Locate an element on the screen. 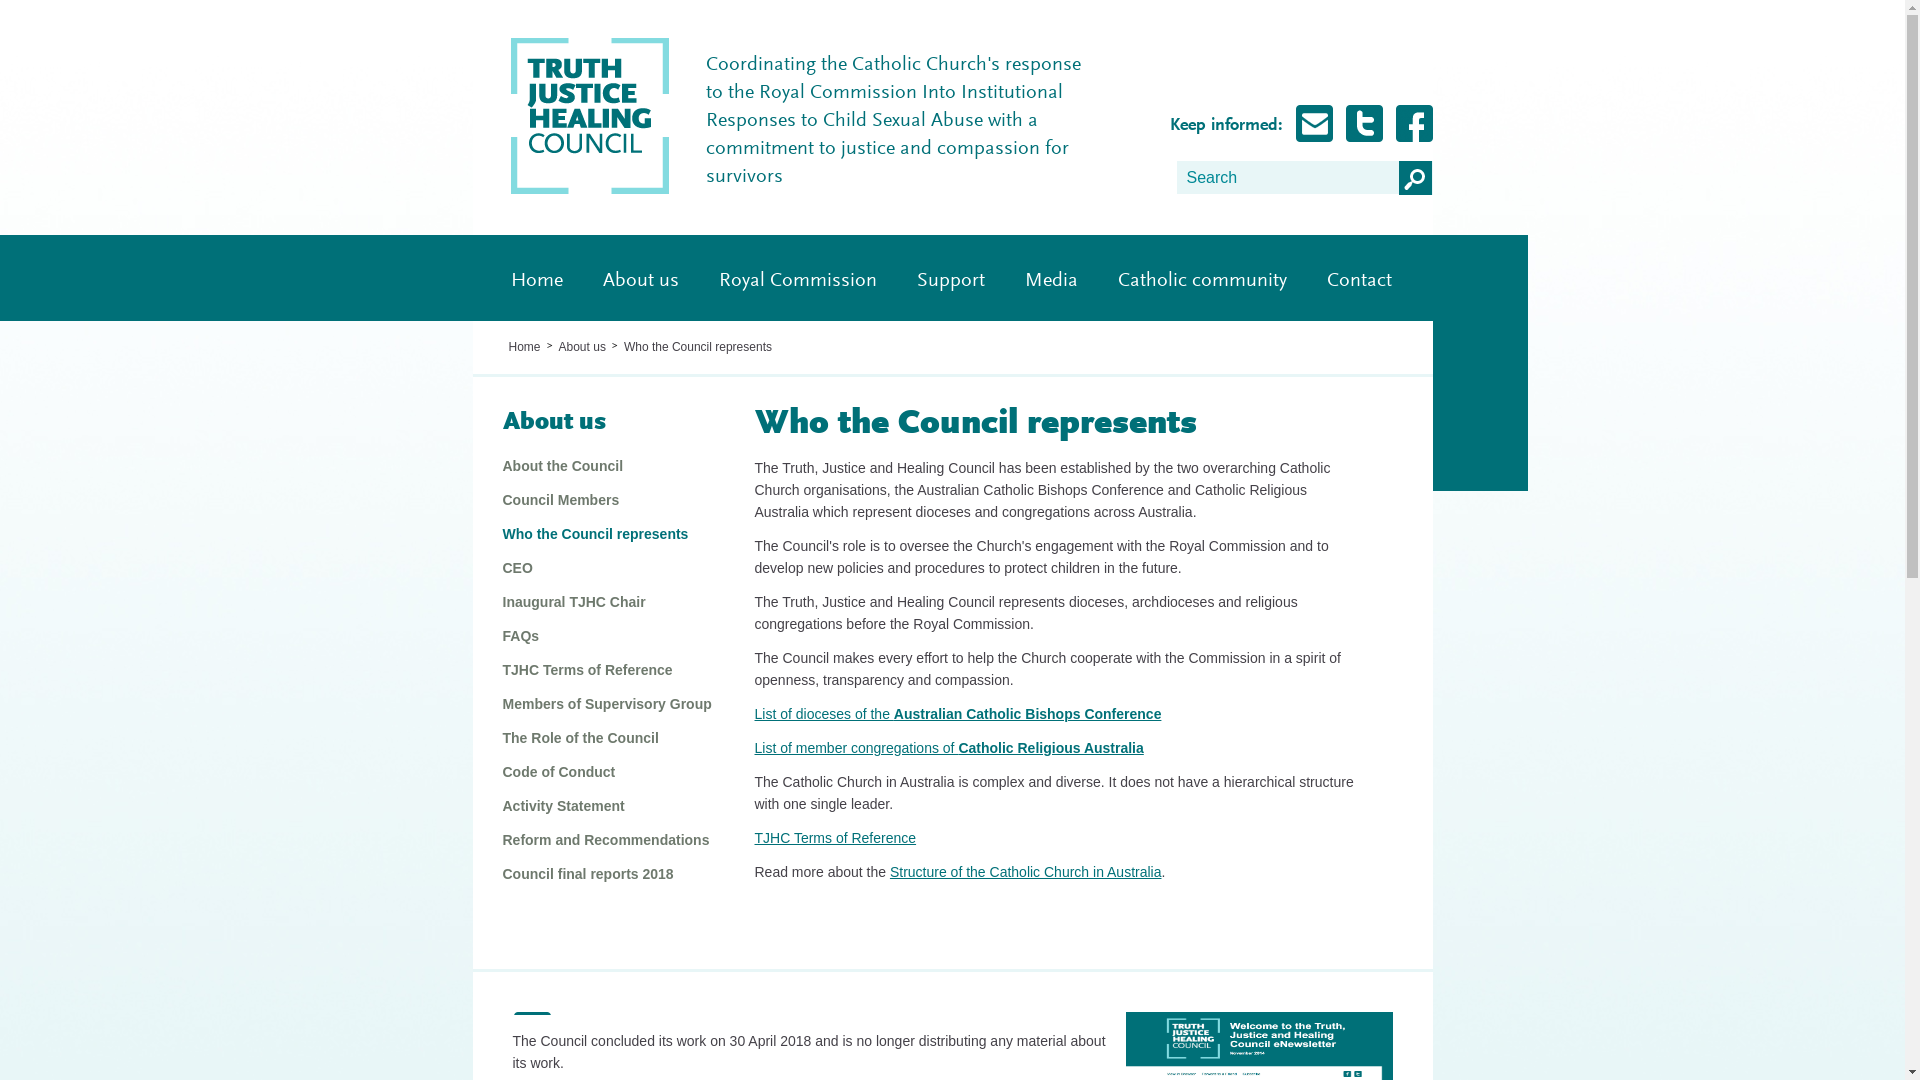 The width and height of the screenshot is (1920, 1080). Home is located at coordinates (524, 347).